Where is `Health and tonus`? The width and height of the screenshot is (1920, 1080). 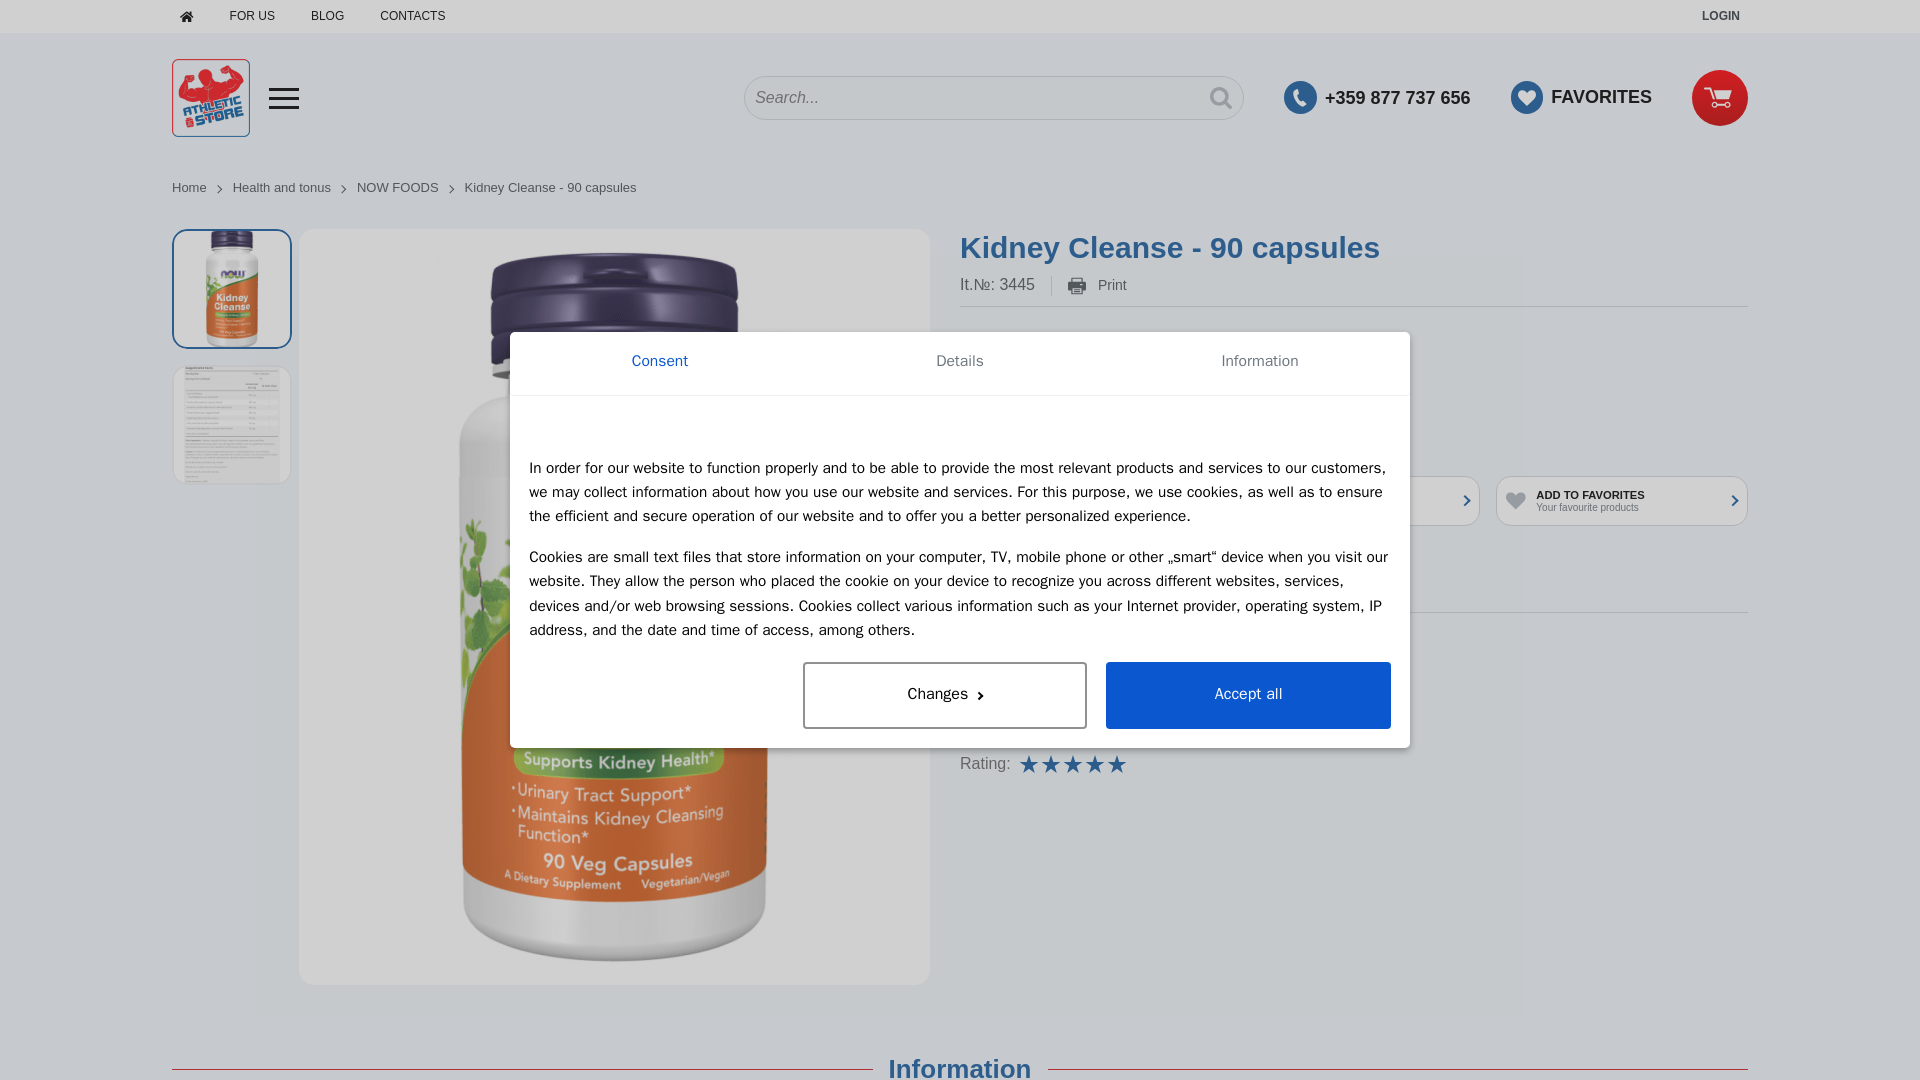 Health and tonus is located at coordinates (1040, 698).